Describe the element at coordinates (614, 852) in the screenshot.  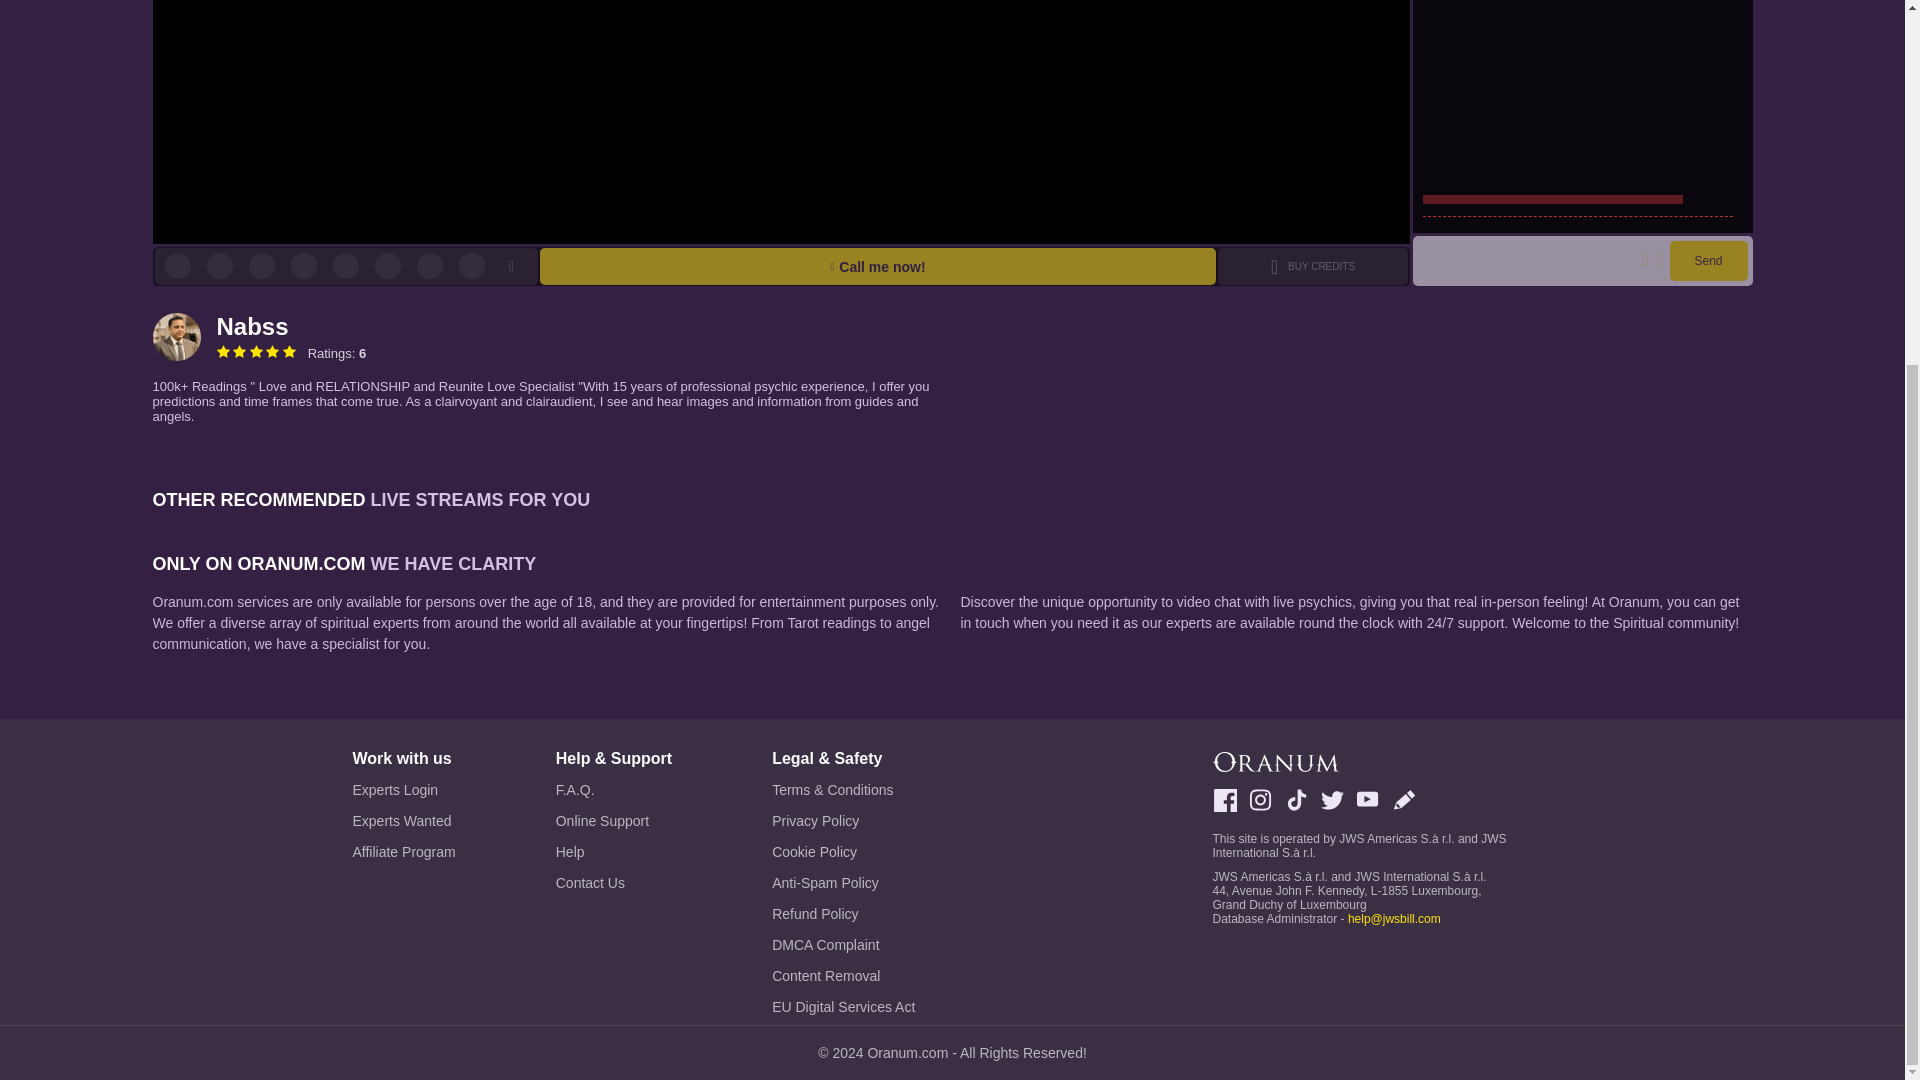
I see `Help` at that location.